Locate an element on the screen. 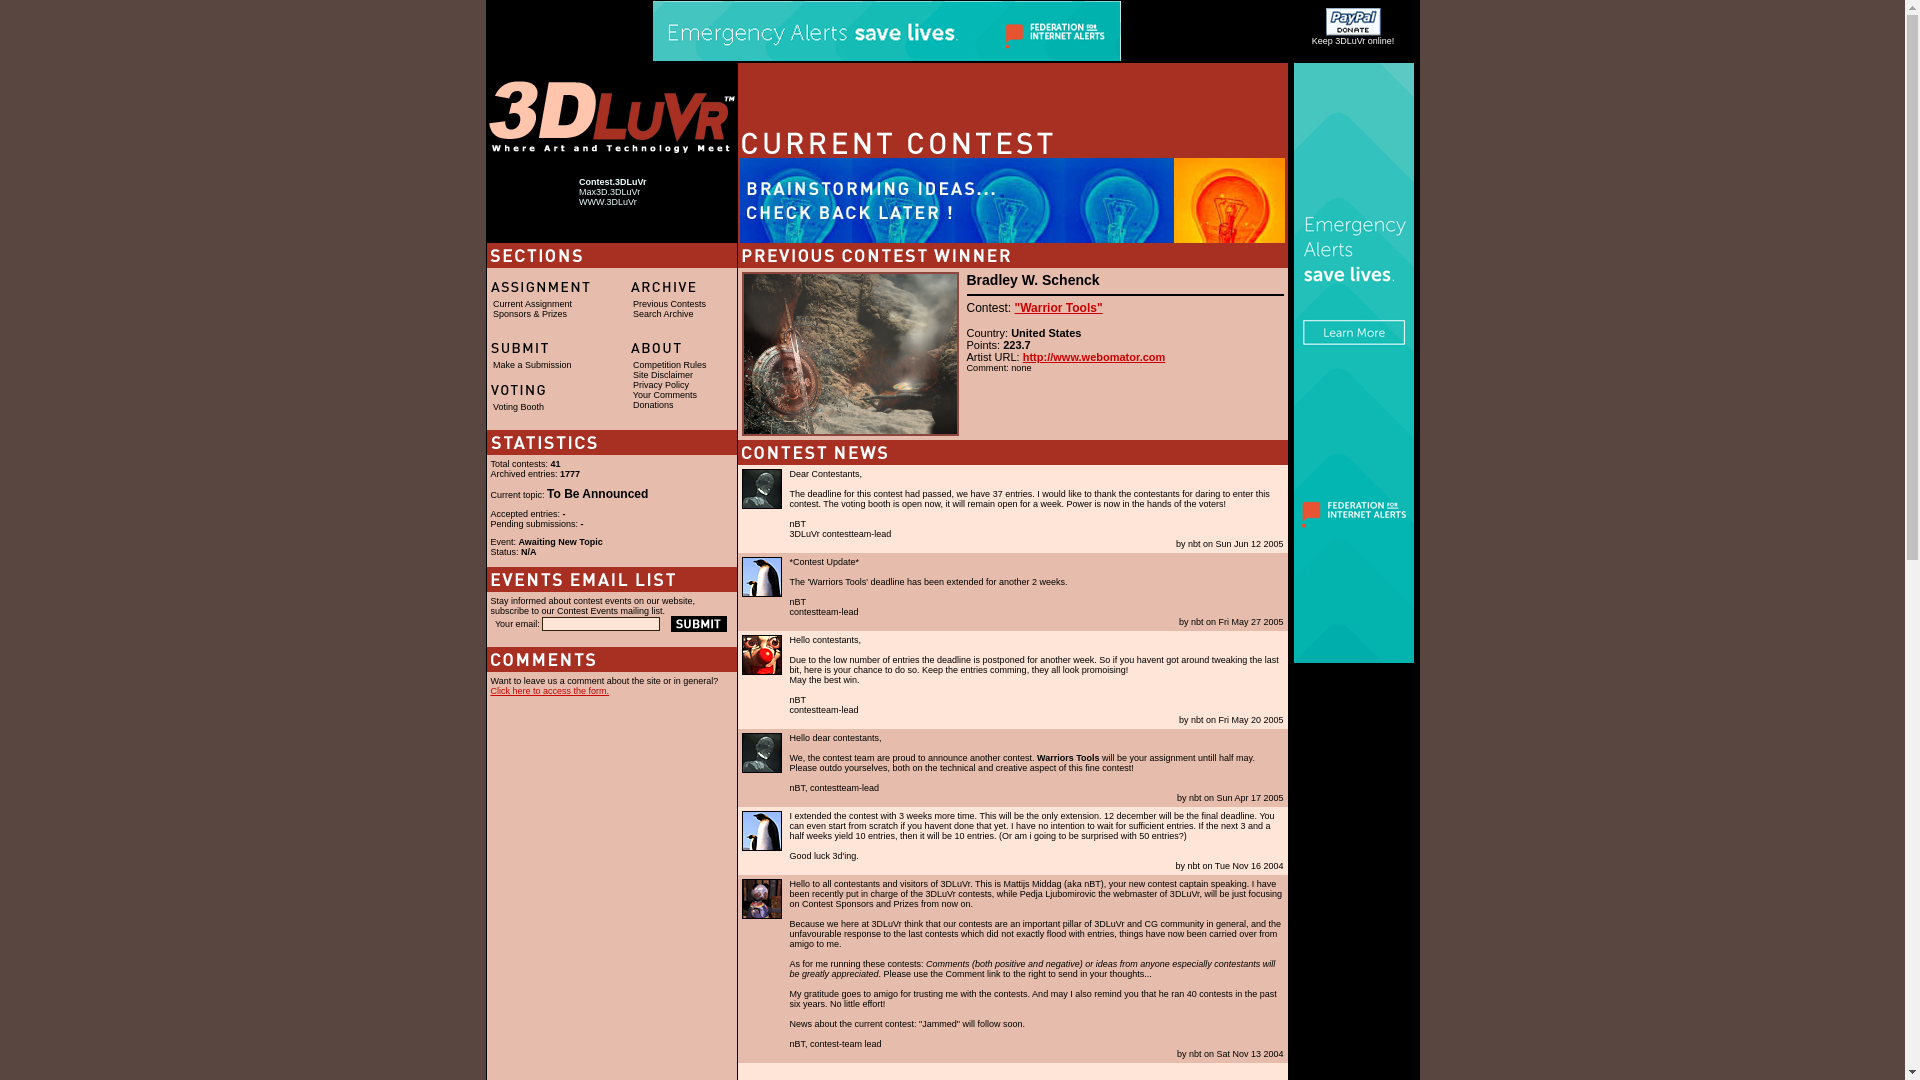  Sponsors & Prizes is located at coordinates (530, 314).